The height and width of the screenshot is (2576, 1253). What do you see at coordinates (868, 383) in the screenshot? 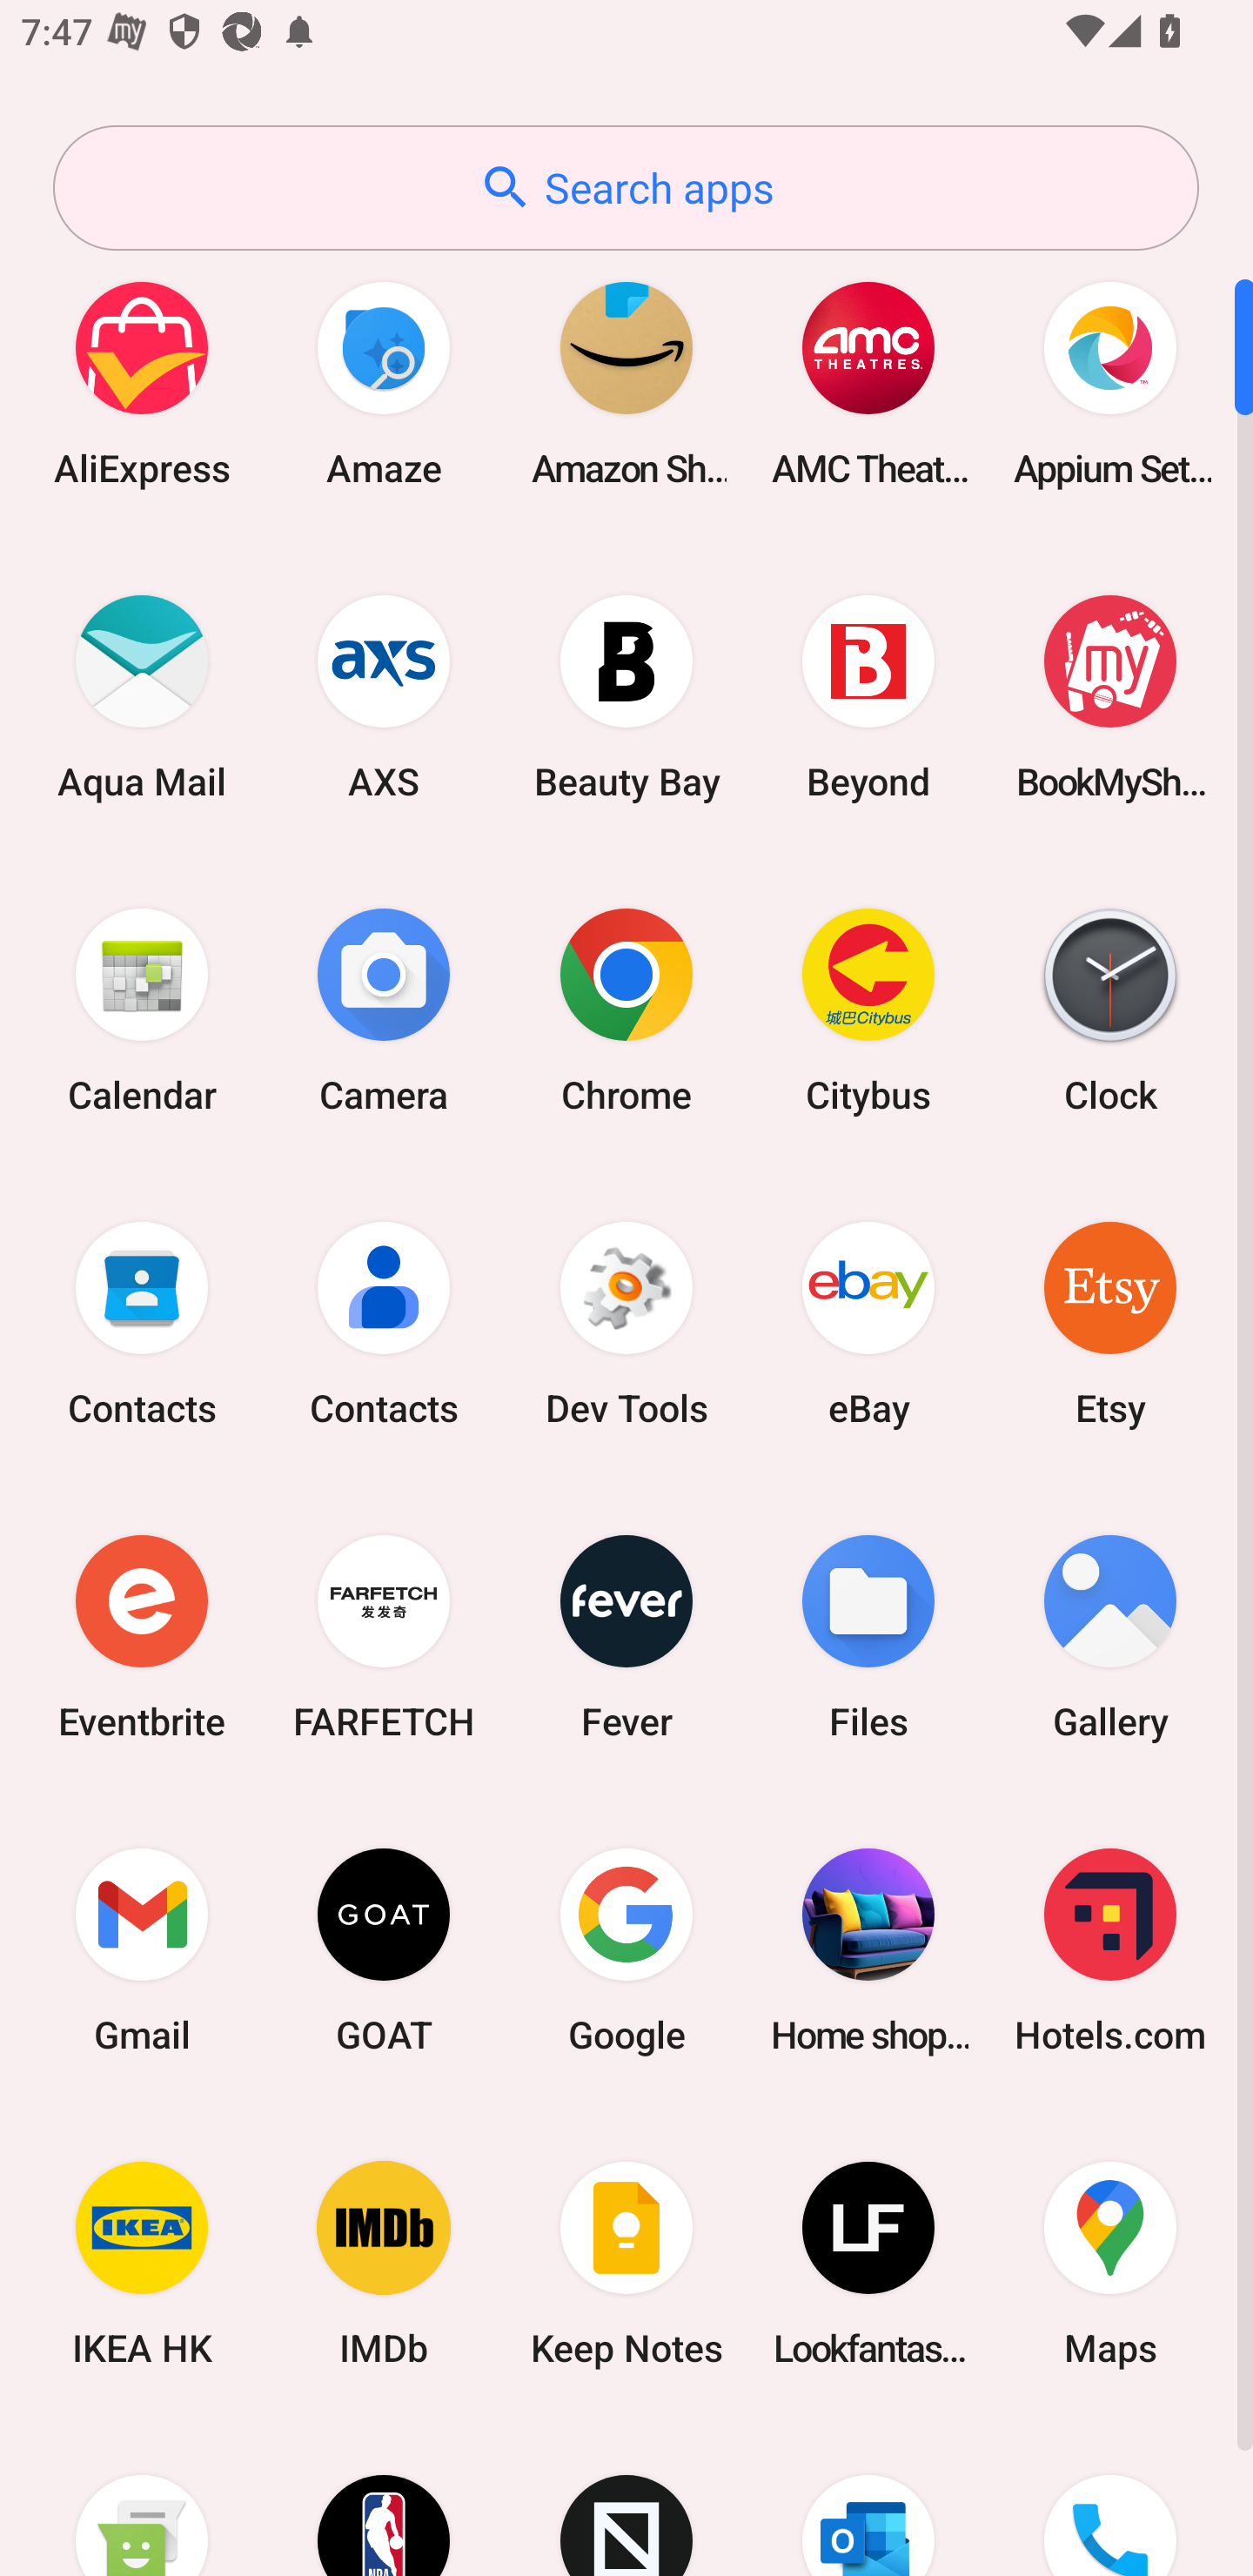
I see `AMC Theatres` at bounding box center [868, 383].